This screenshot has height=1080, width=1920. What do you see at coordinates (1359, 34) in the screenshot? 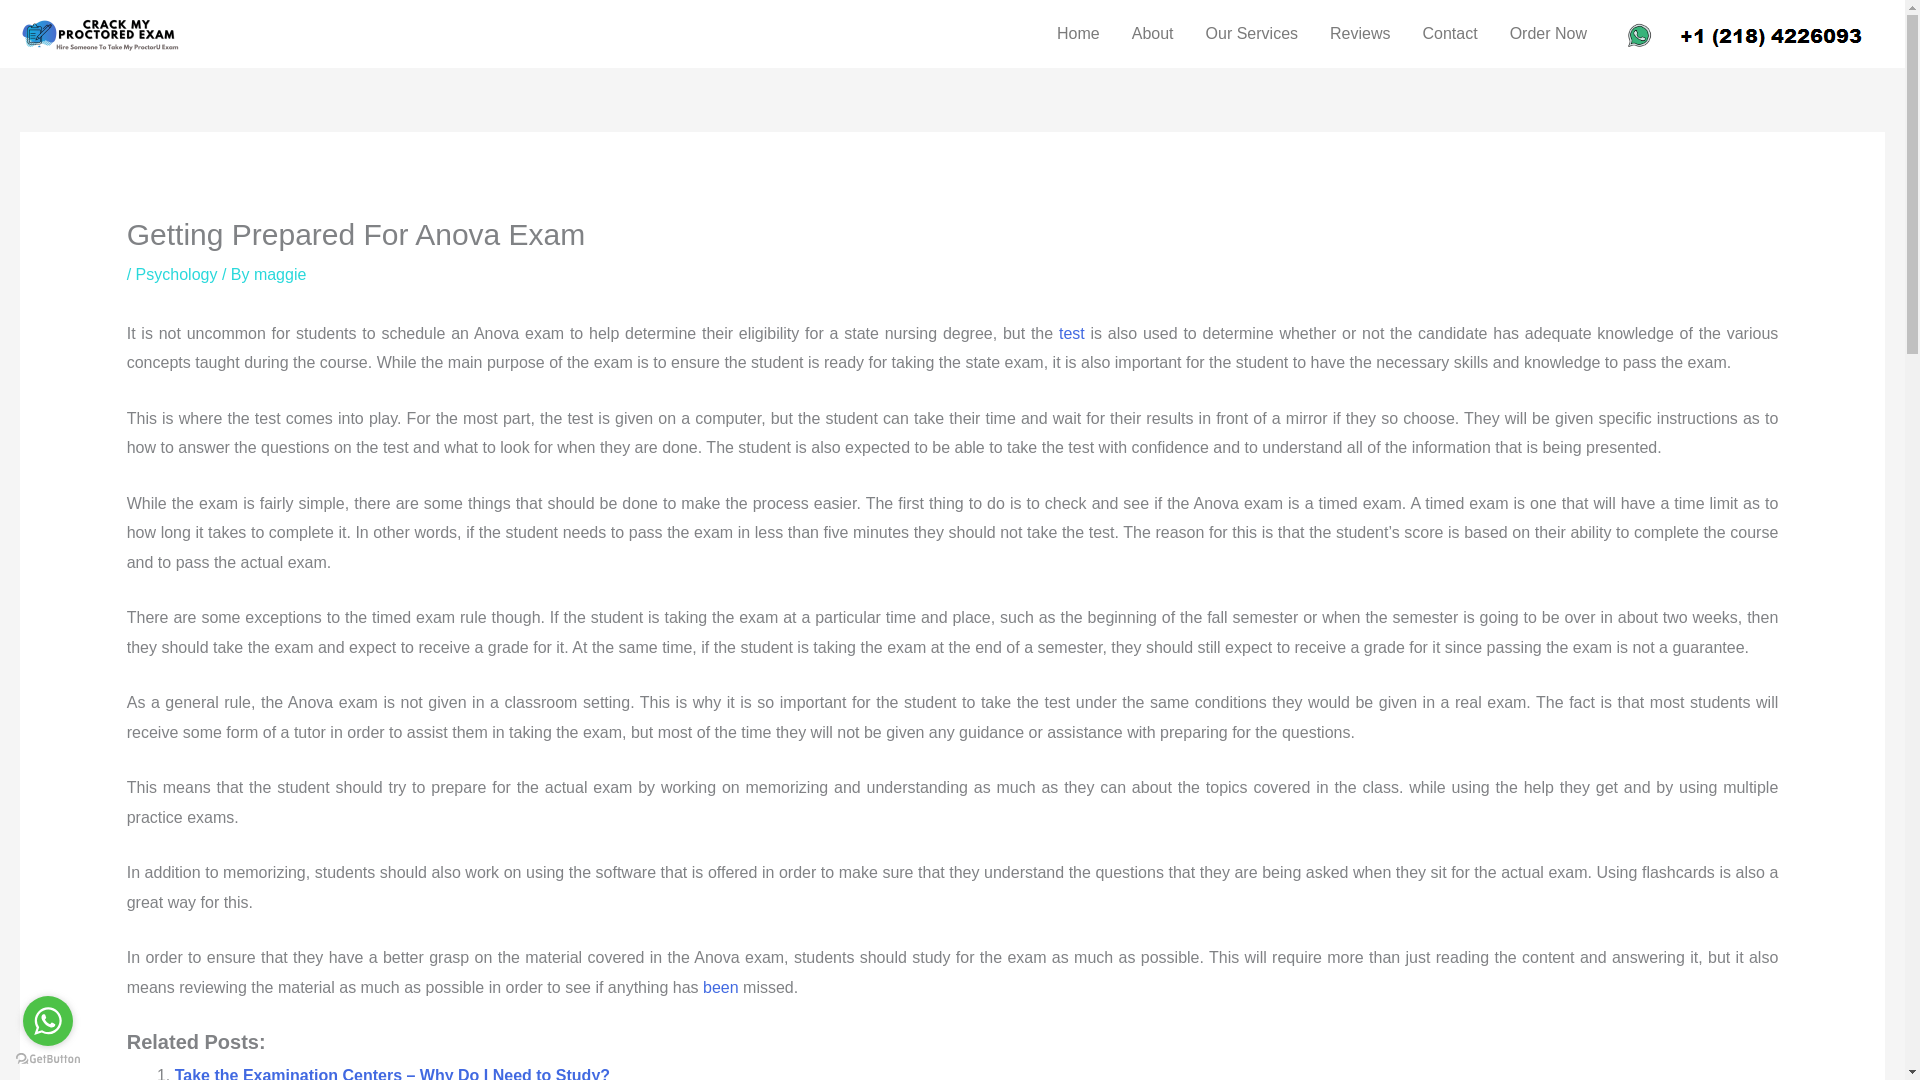
I see `Reviews` at bounding box center [1359, 34].